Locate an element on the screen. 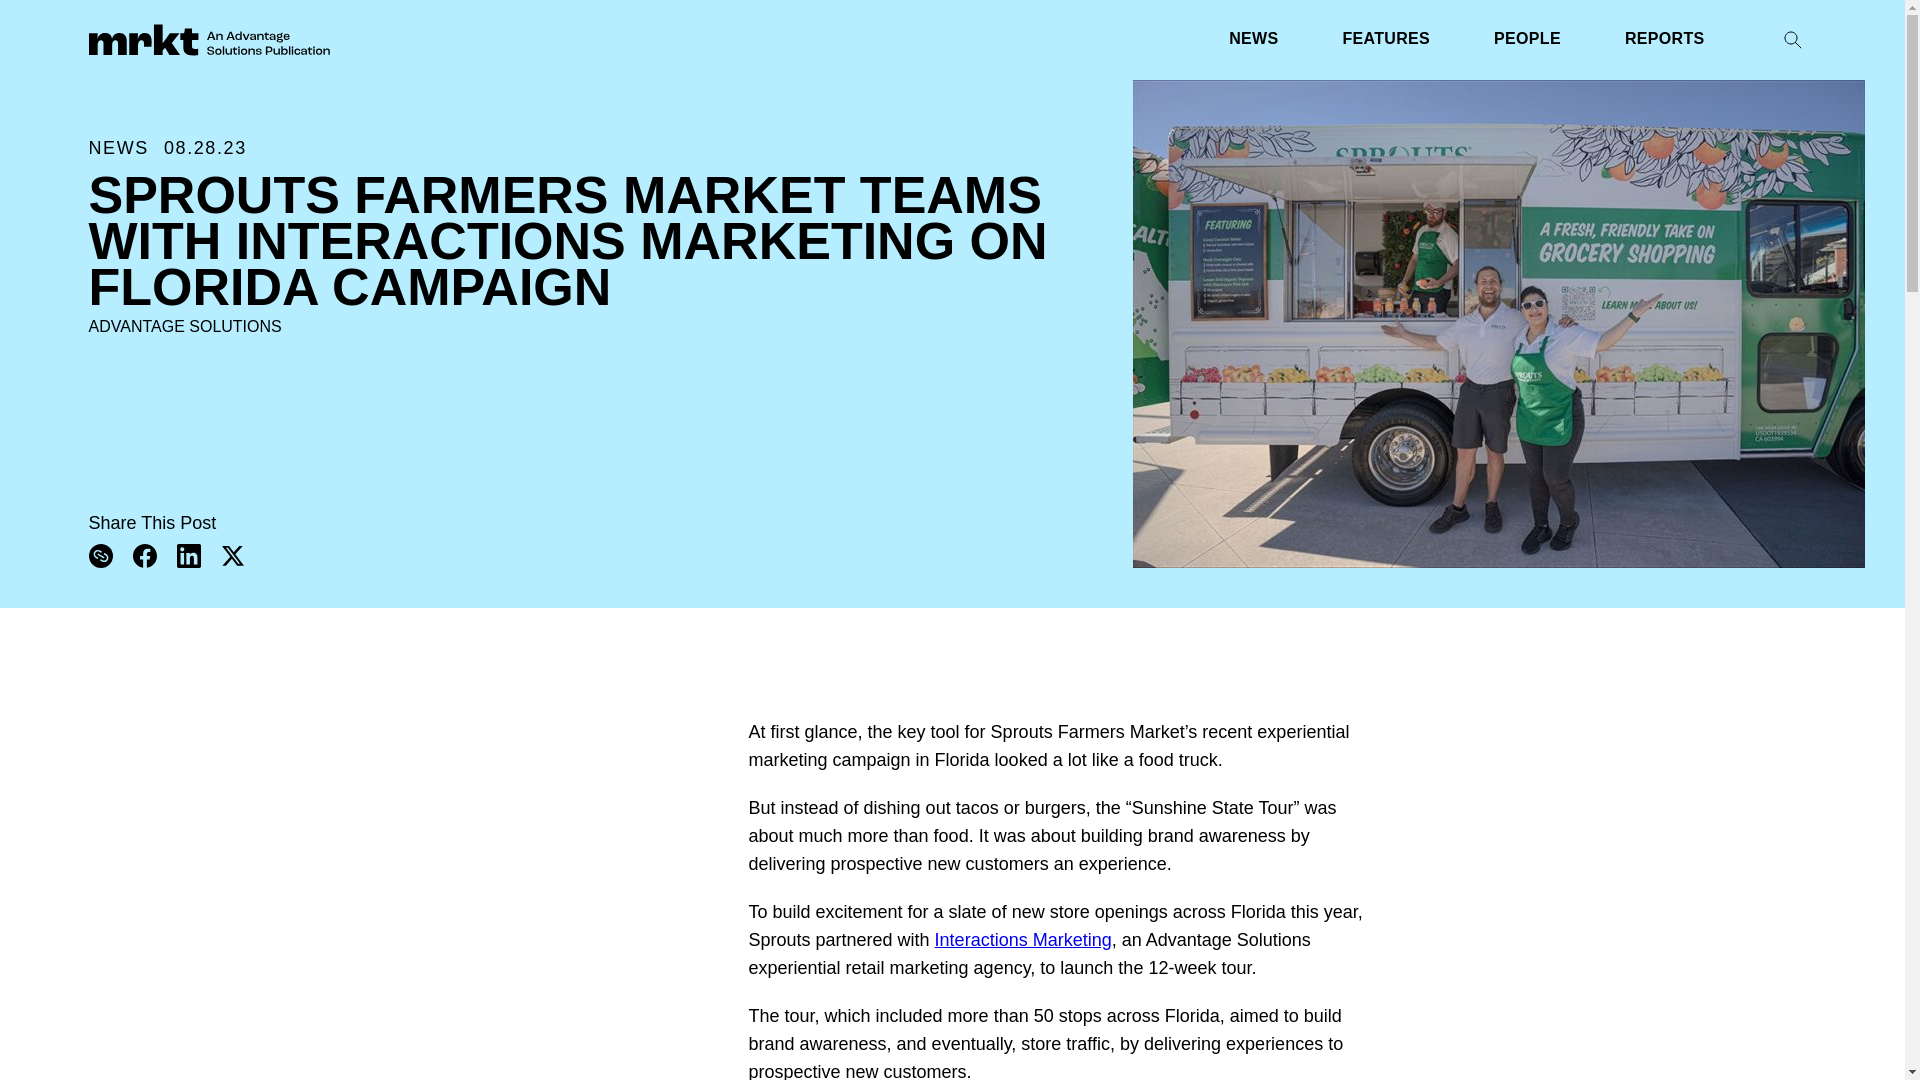 This screenshot has height=1080, width=1920. REPORTS is located at coordinates (1664, 39).